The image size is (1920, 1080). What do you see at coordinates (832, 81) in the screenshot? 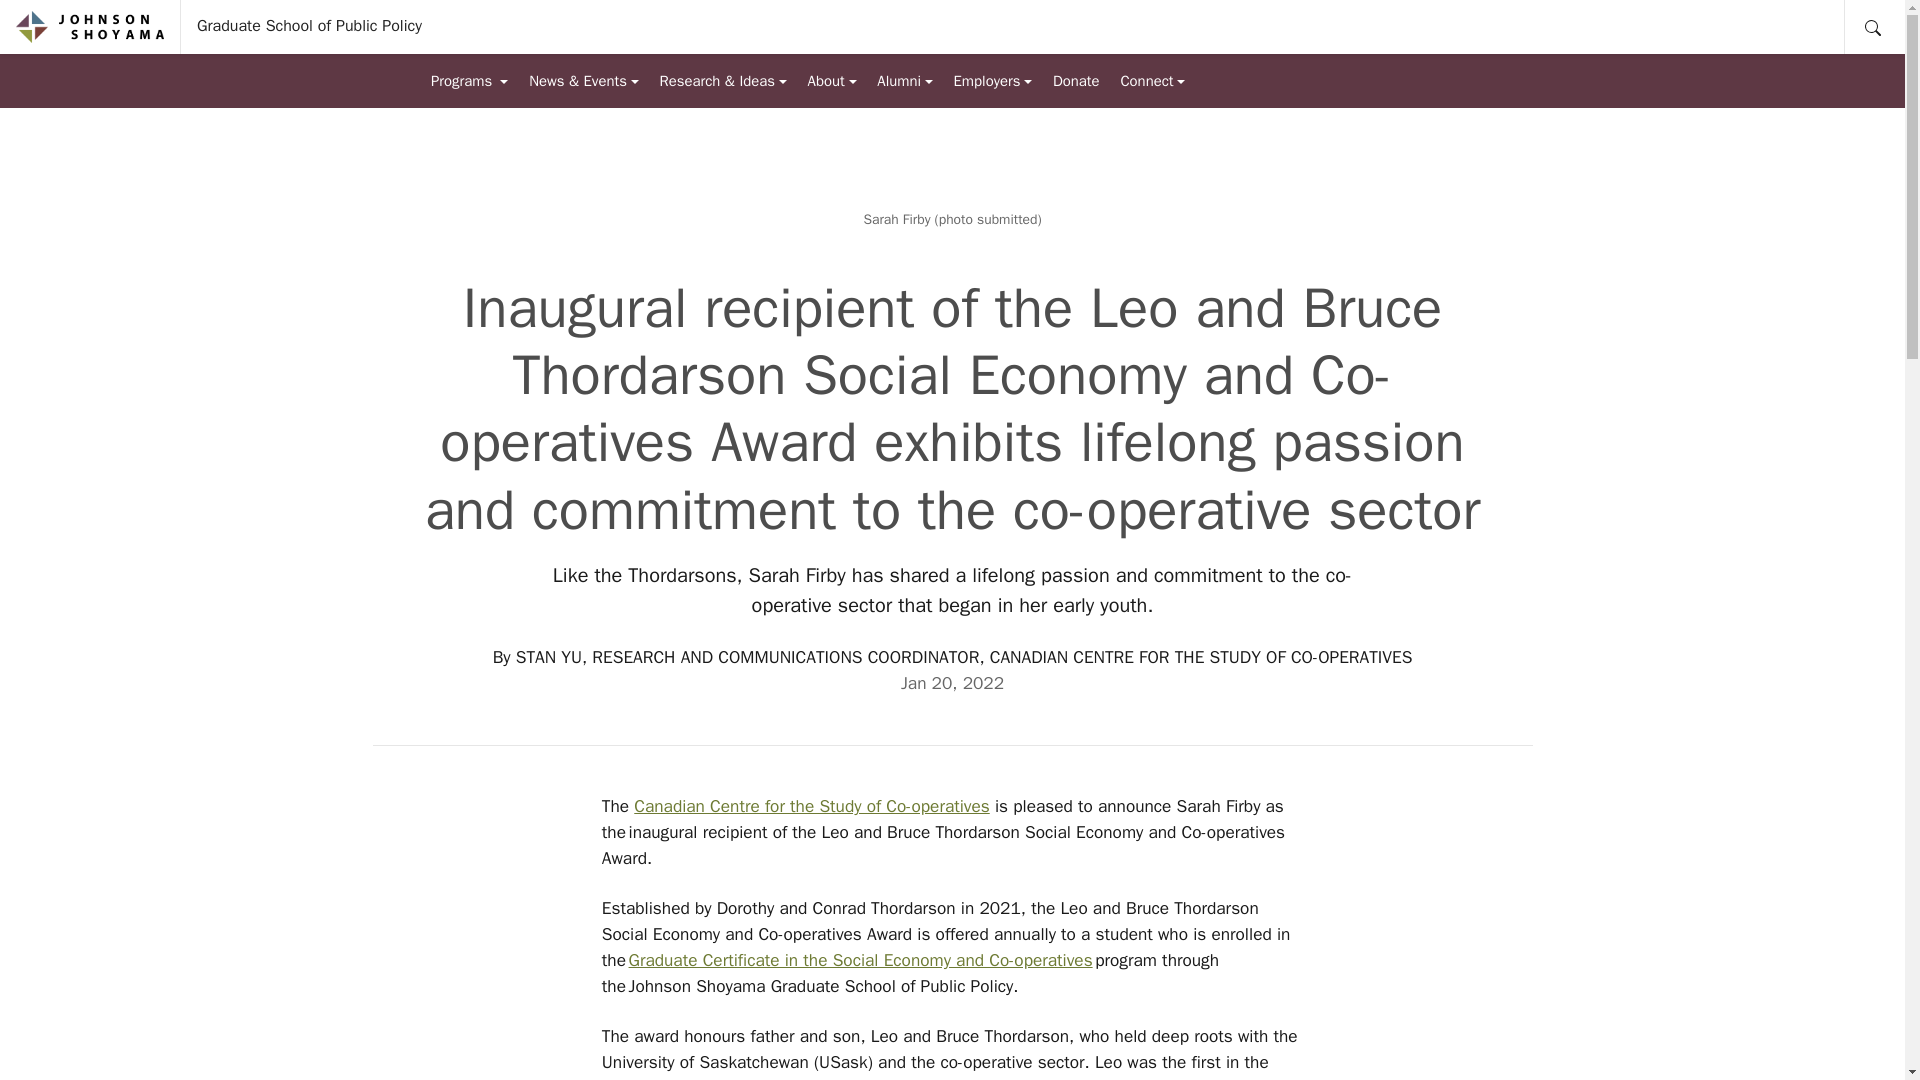
I see `About` at bounding box center [832, 81].